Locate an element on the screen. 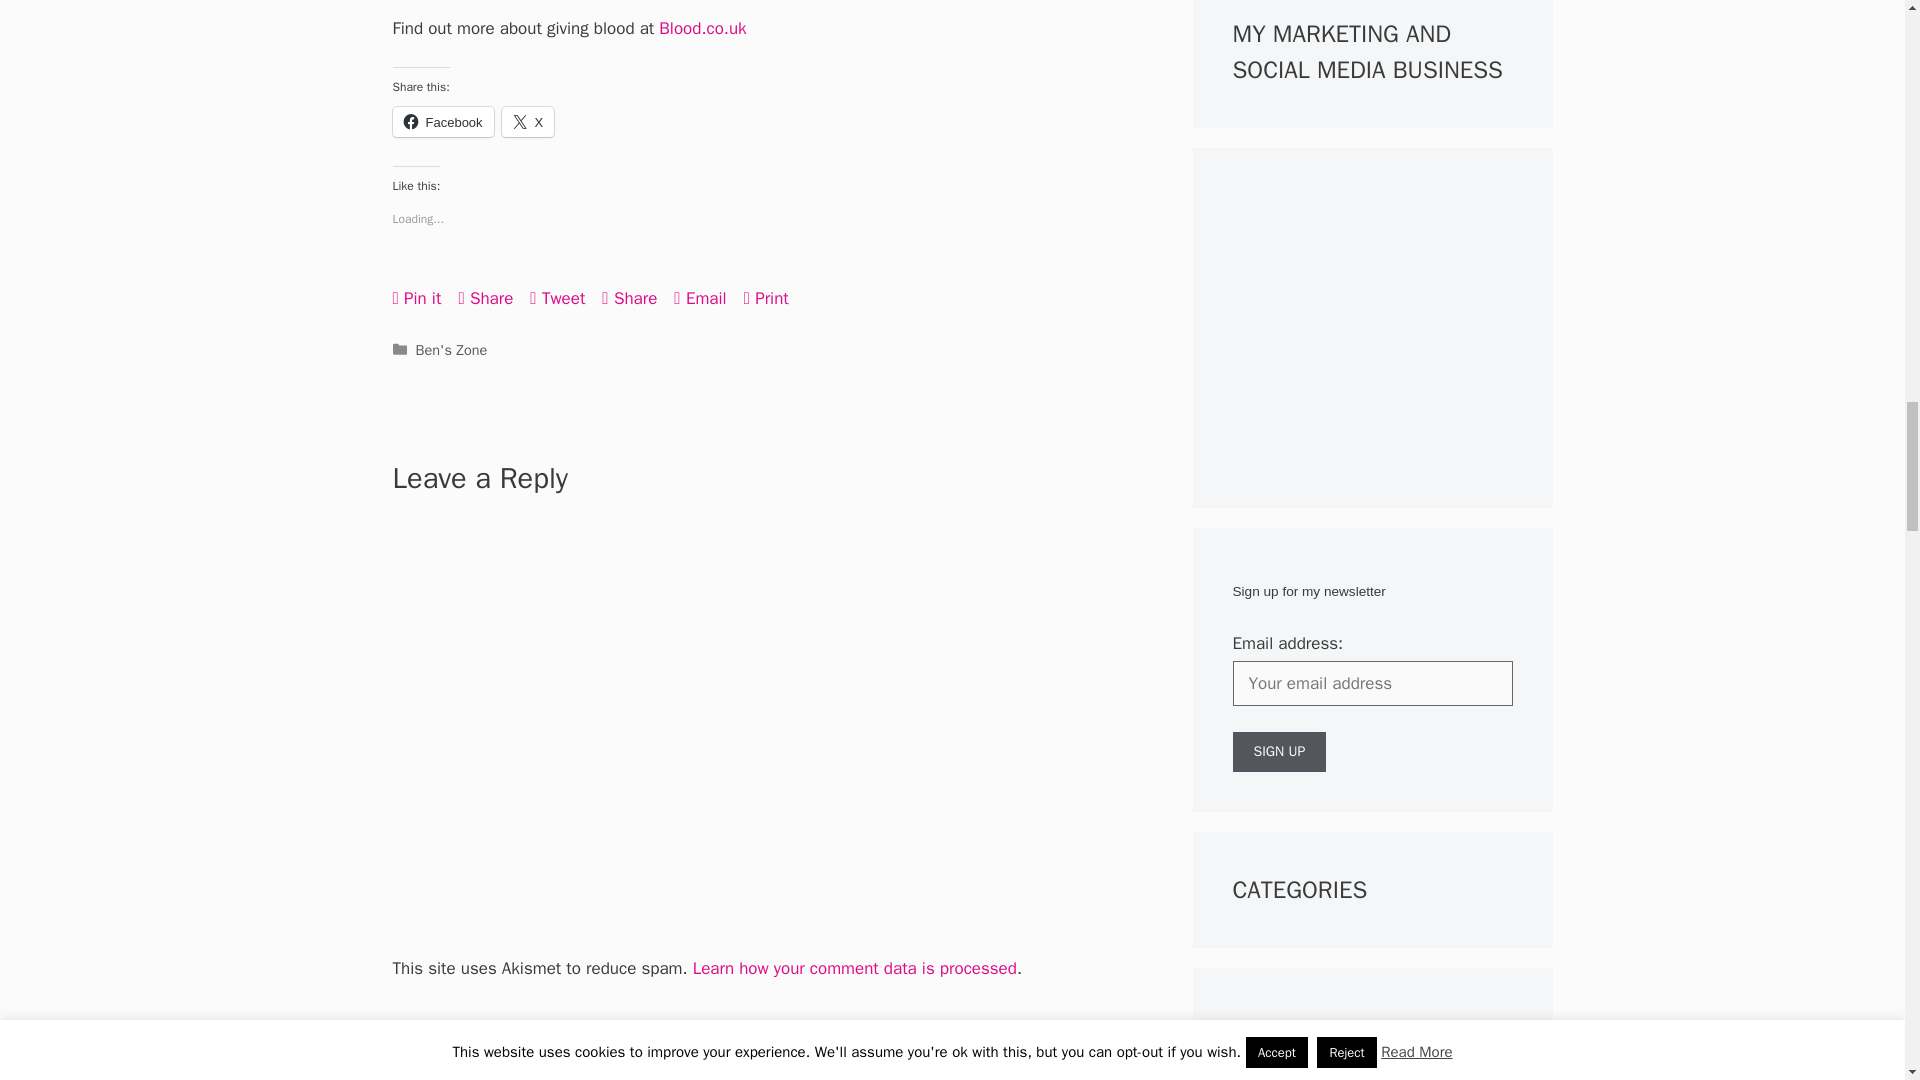 This screenshot has height=1080, width=1920. Ben's Zone is located at coordinates (452, 350).